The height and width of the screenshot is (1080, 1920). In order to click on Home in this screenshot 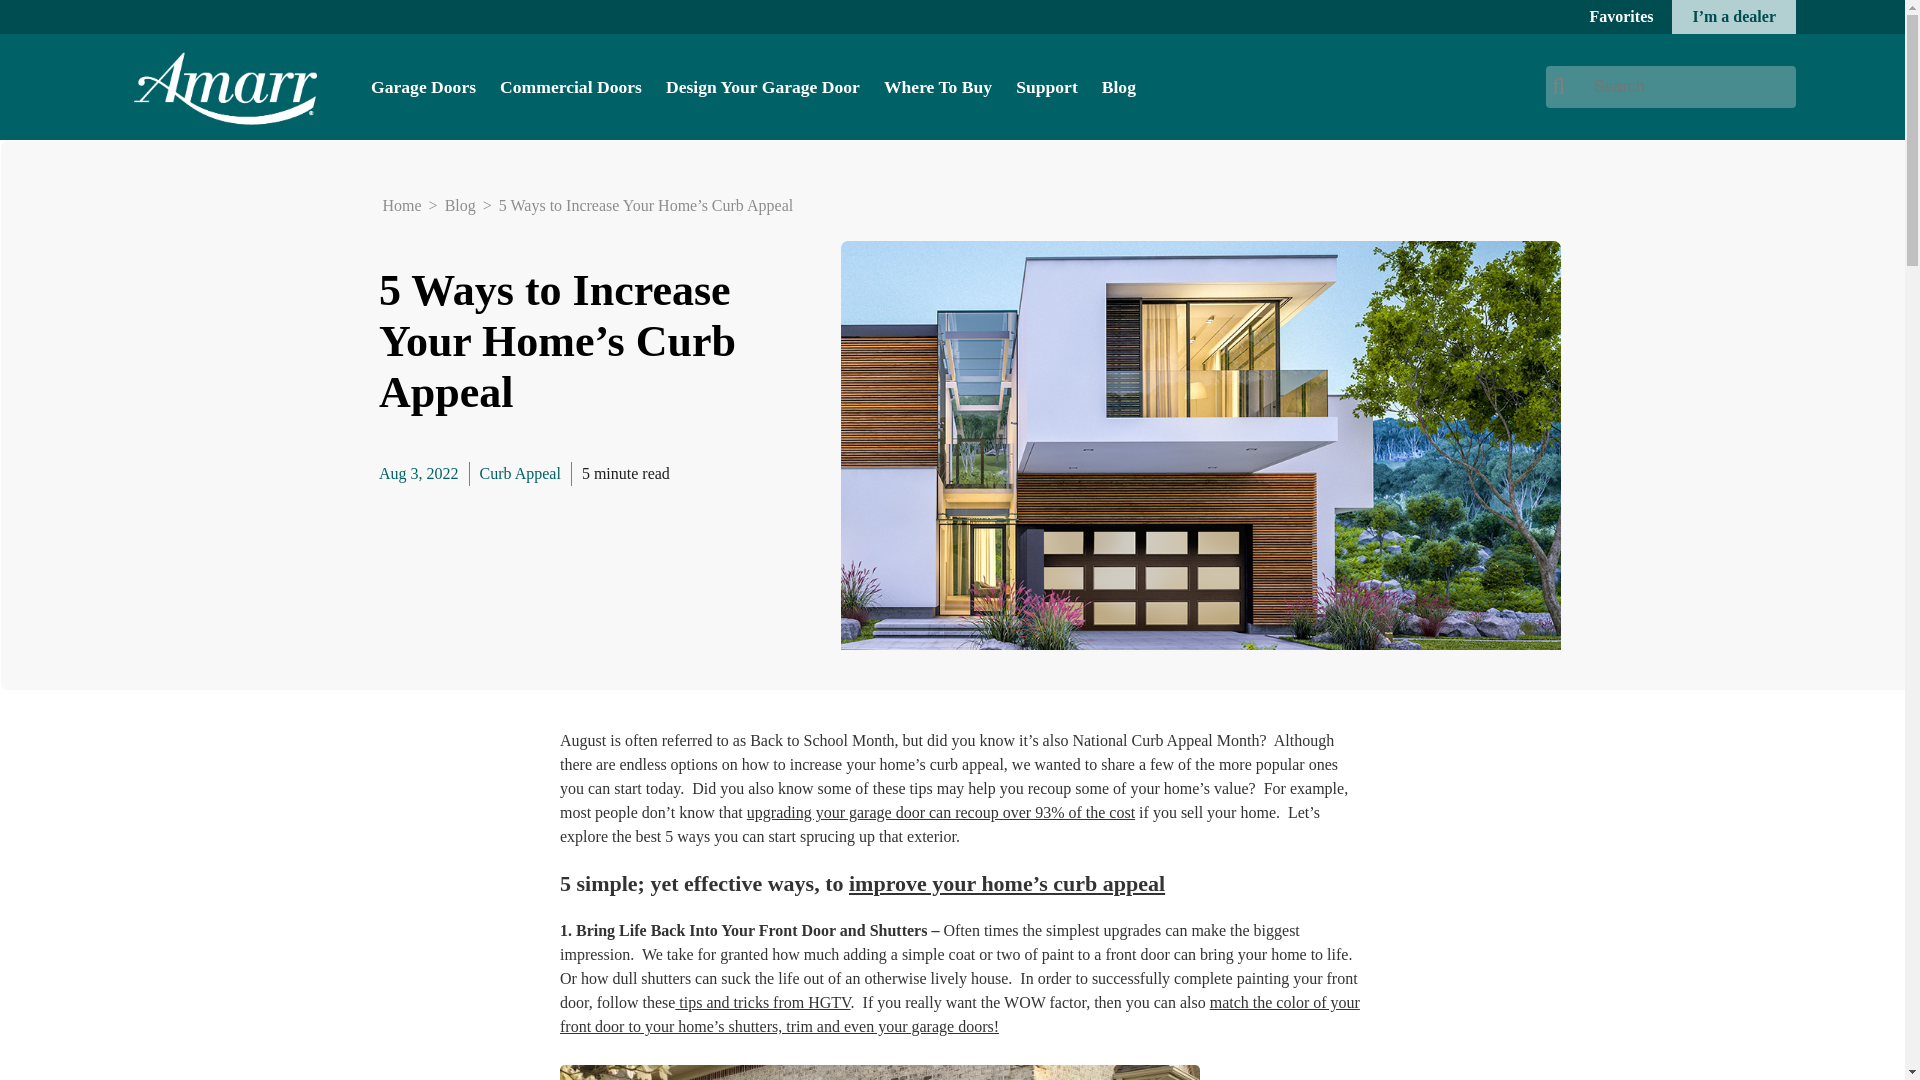, I will do `click(401, 206)`.